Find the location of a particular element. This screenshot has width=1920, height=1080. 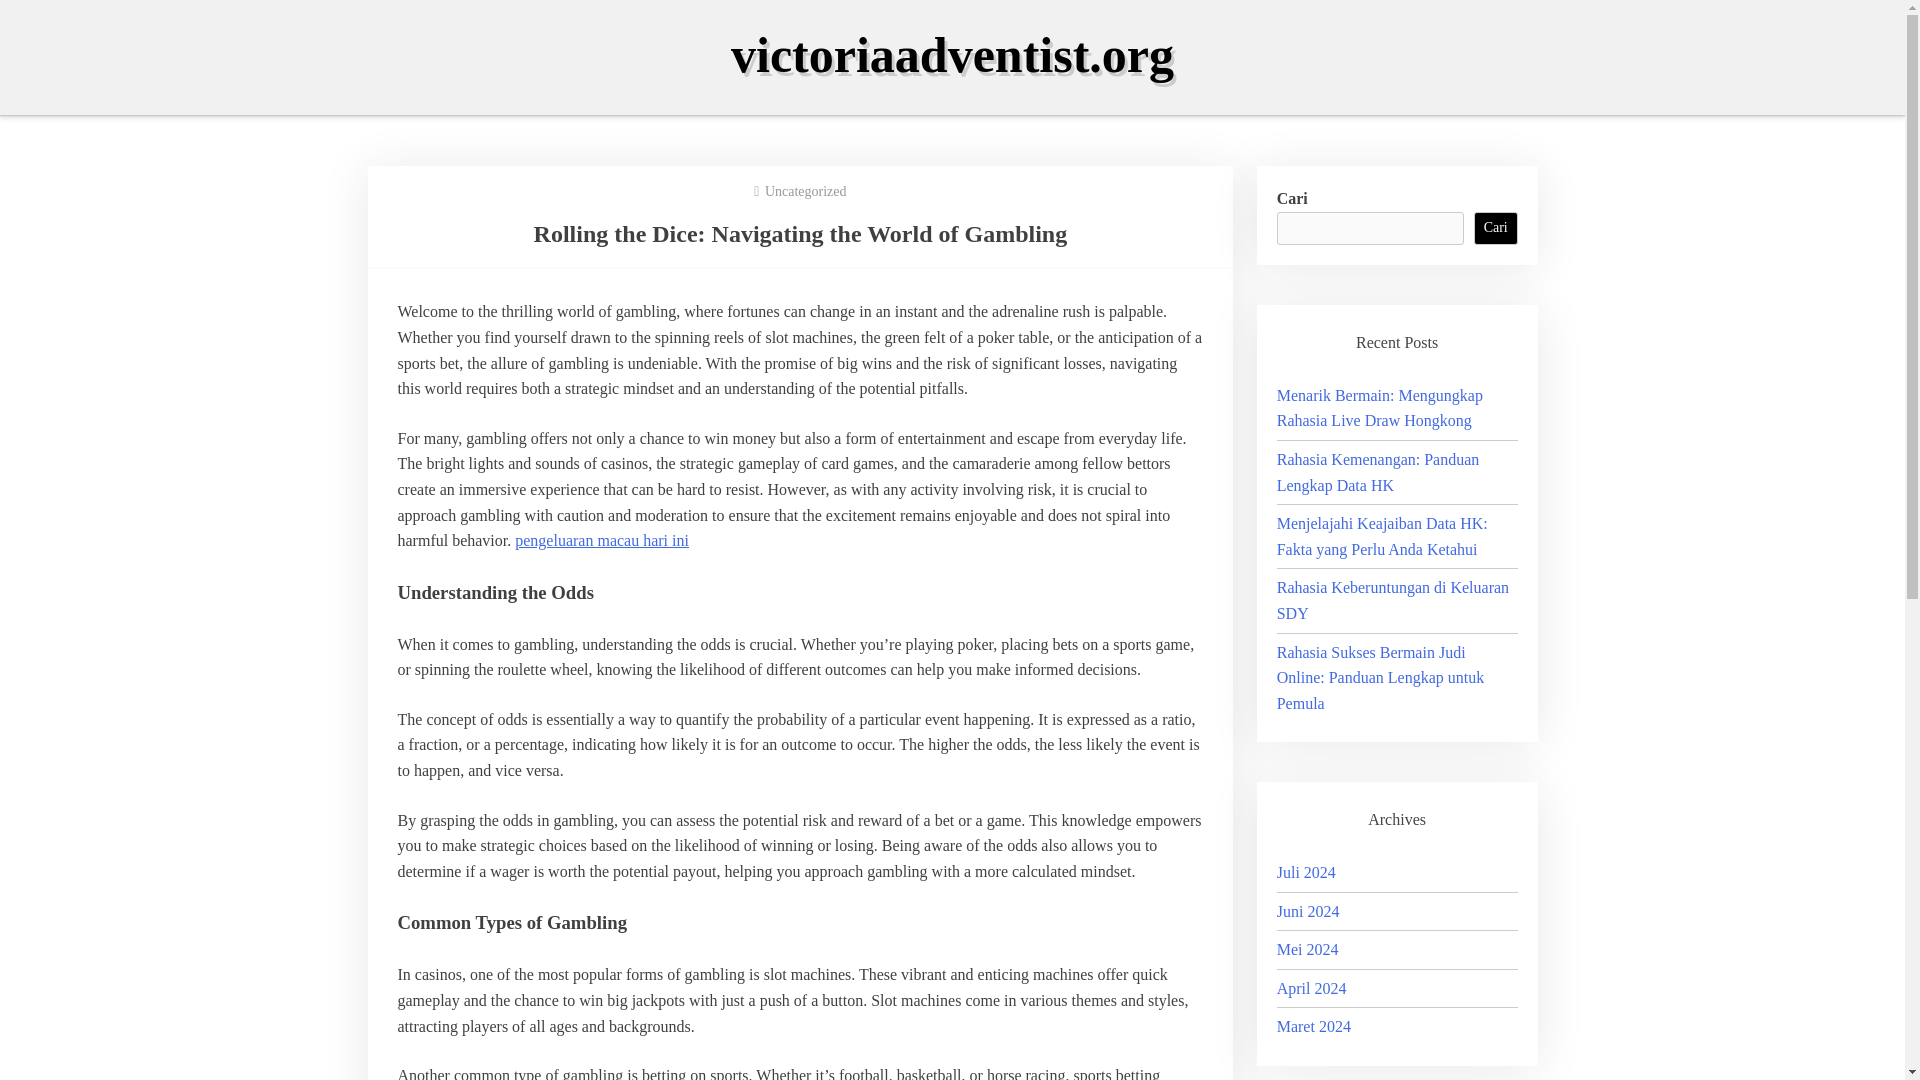

Menjelajahi Keajaiban Data HK: Fakta yang Perlu Anda Ketahui is located at coordinates (1382, 536).